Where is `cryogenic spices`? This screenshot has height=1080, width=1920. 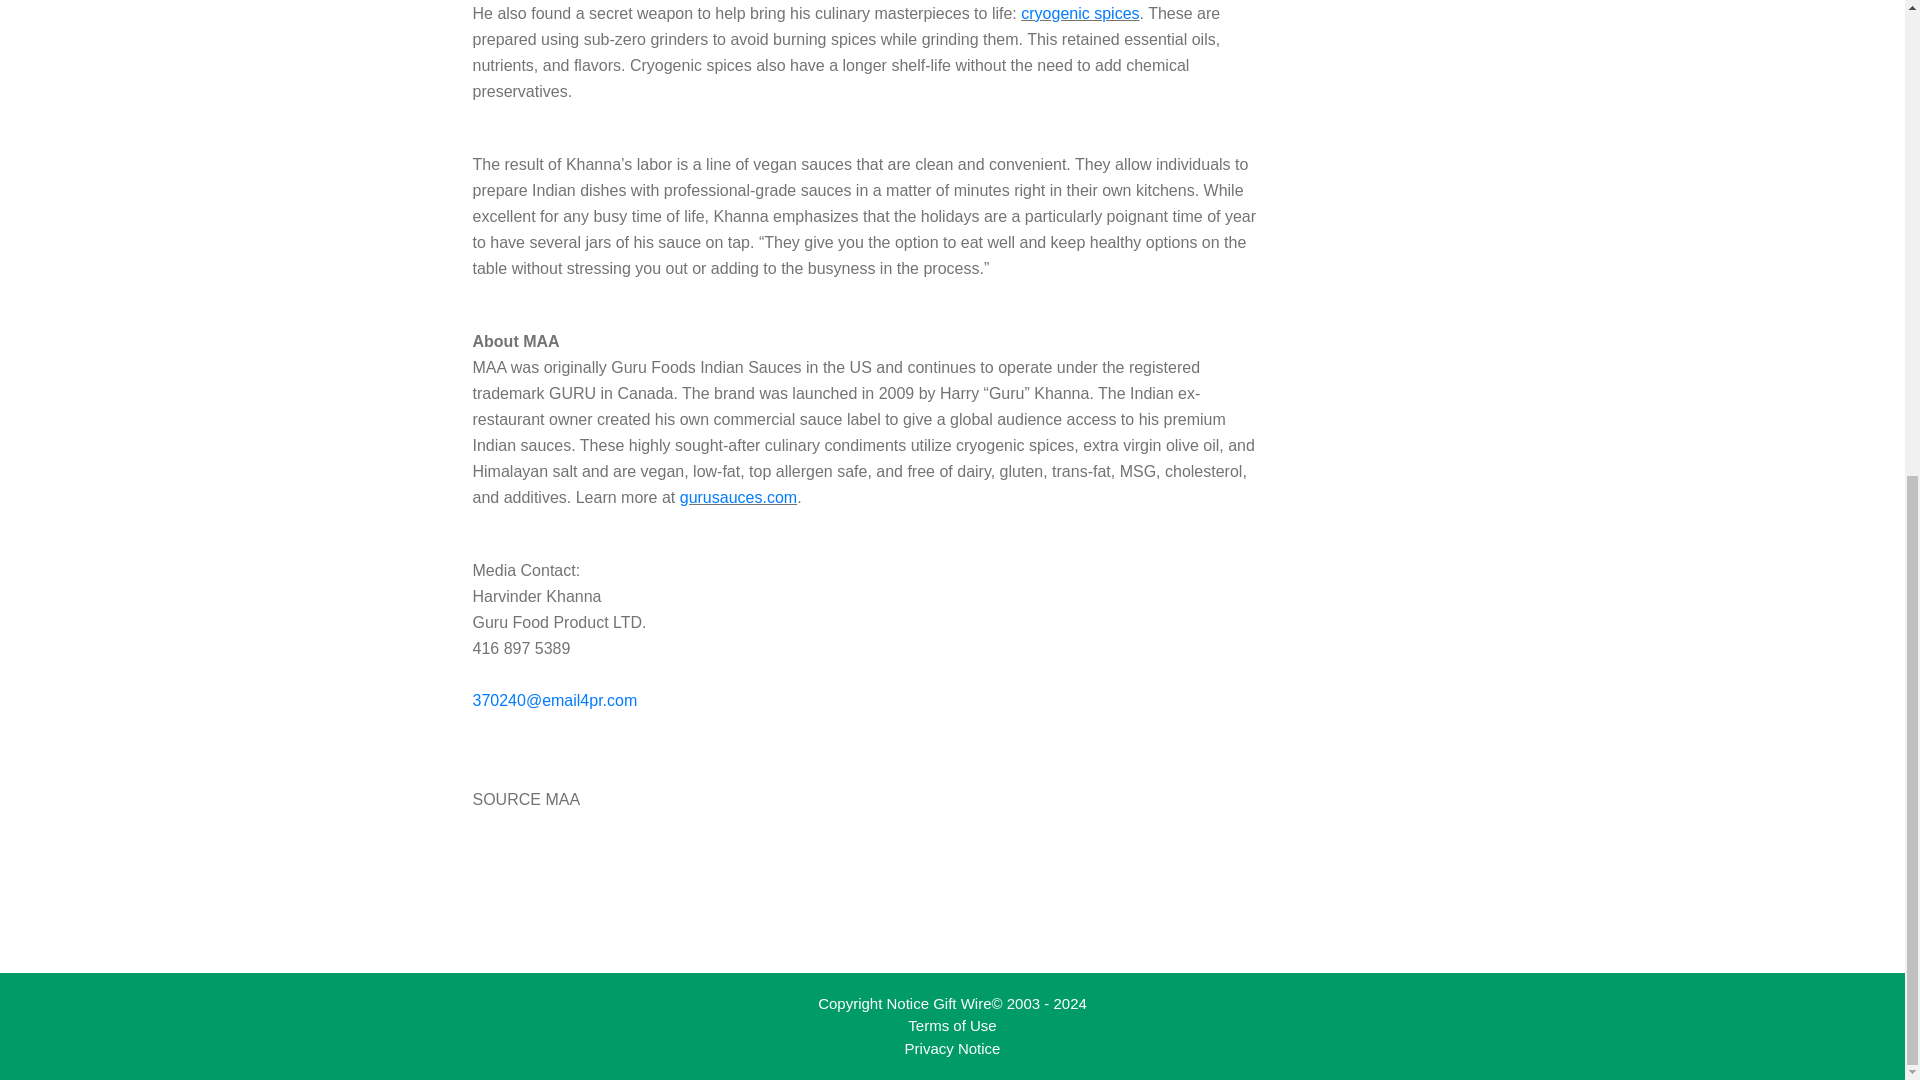
cryogenic spices is located at coordinates (1080, 13).